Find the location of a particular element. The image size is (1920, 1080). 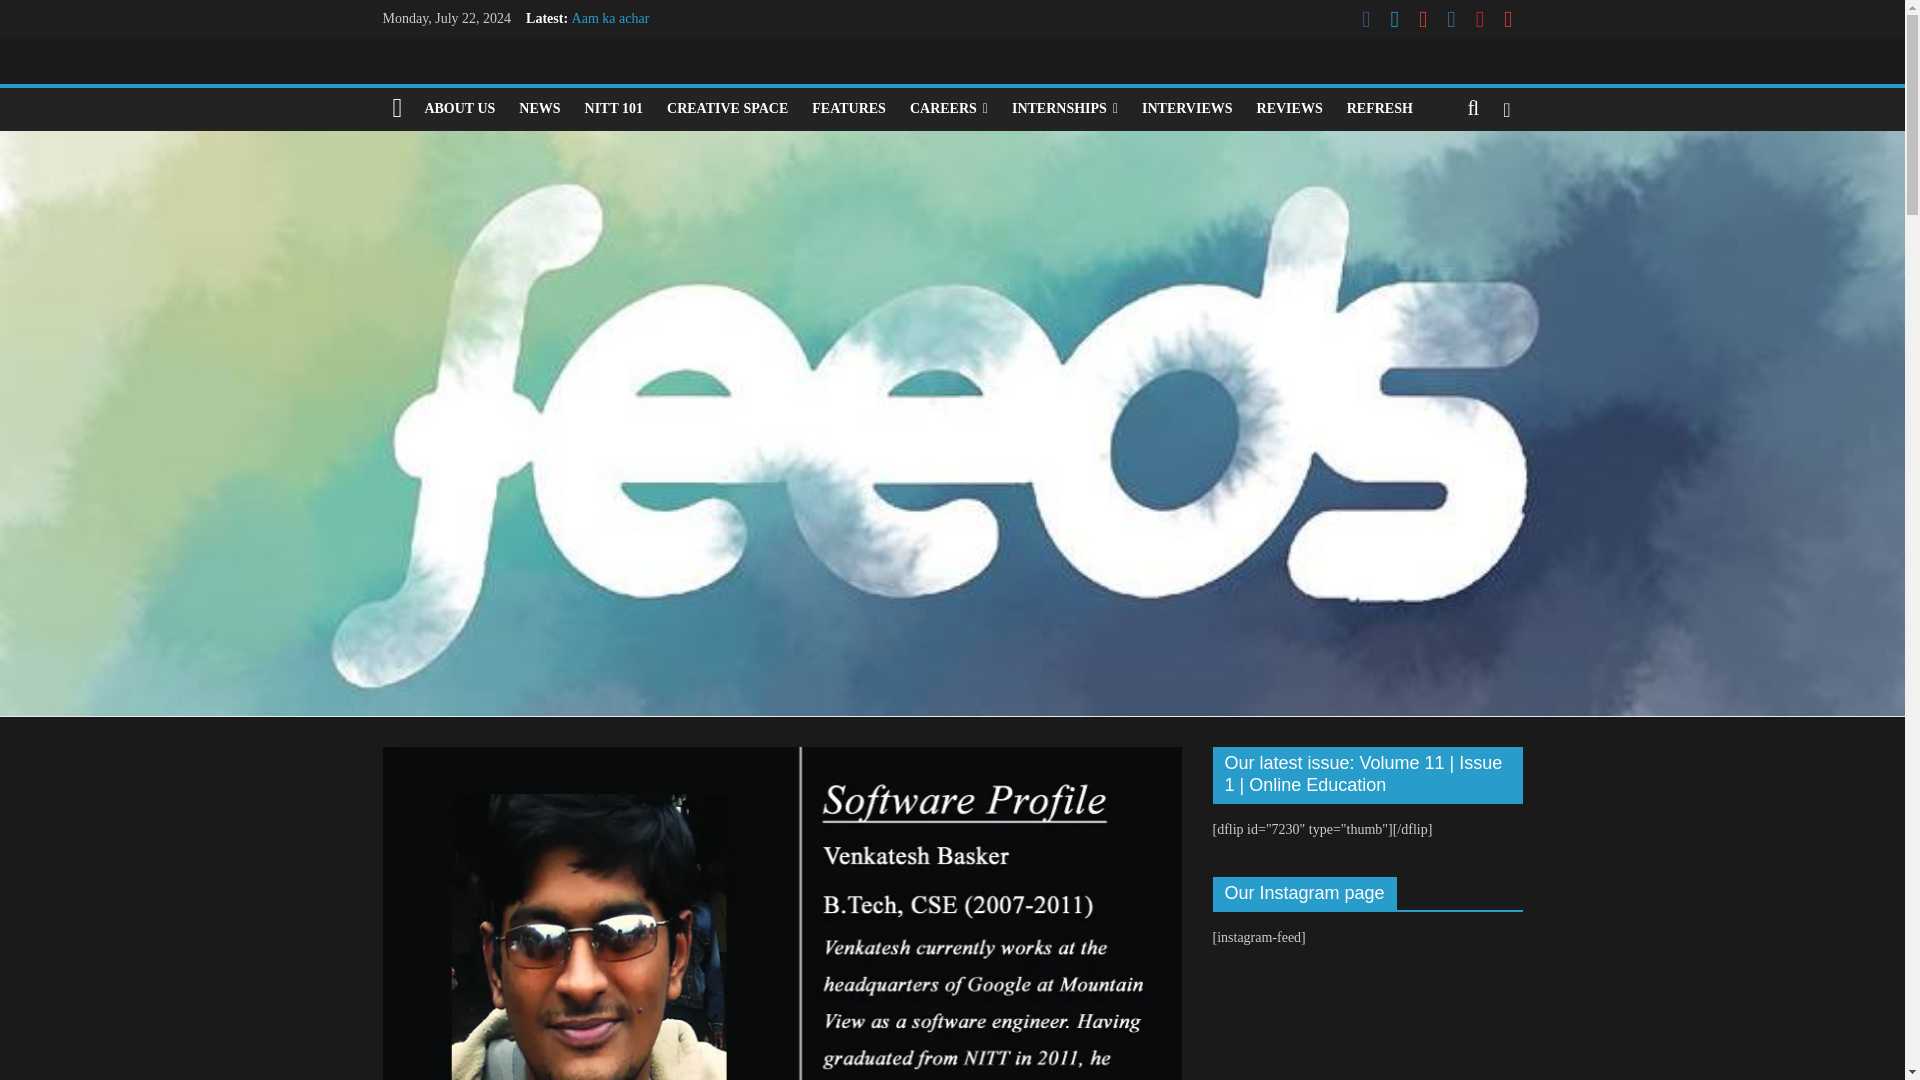

Whispers of a new Dawn is located at coordinates (643, 64).